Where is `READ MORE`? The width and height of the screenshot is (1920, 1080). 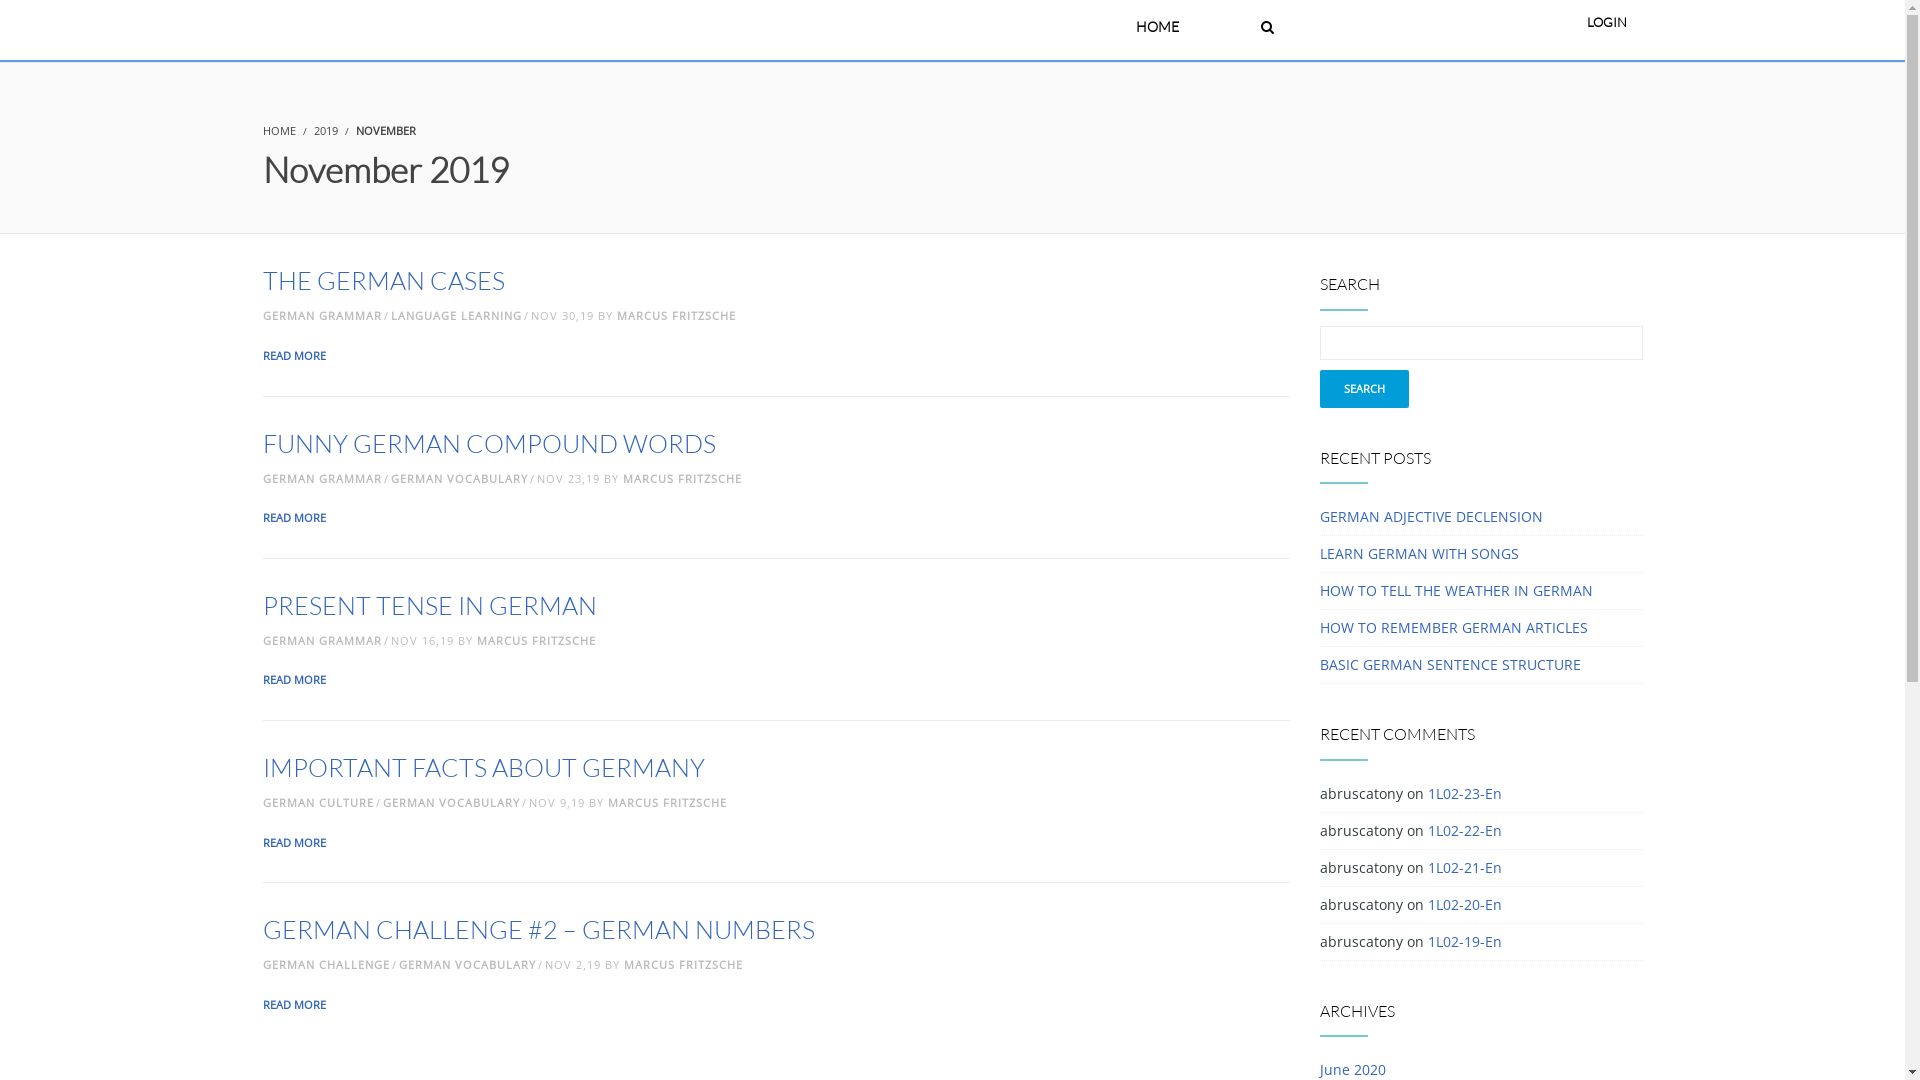 READ MORE is located at coordinates (296, 680).